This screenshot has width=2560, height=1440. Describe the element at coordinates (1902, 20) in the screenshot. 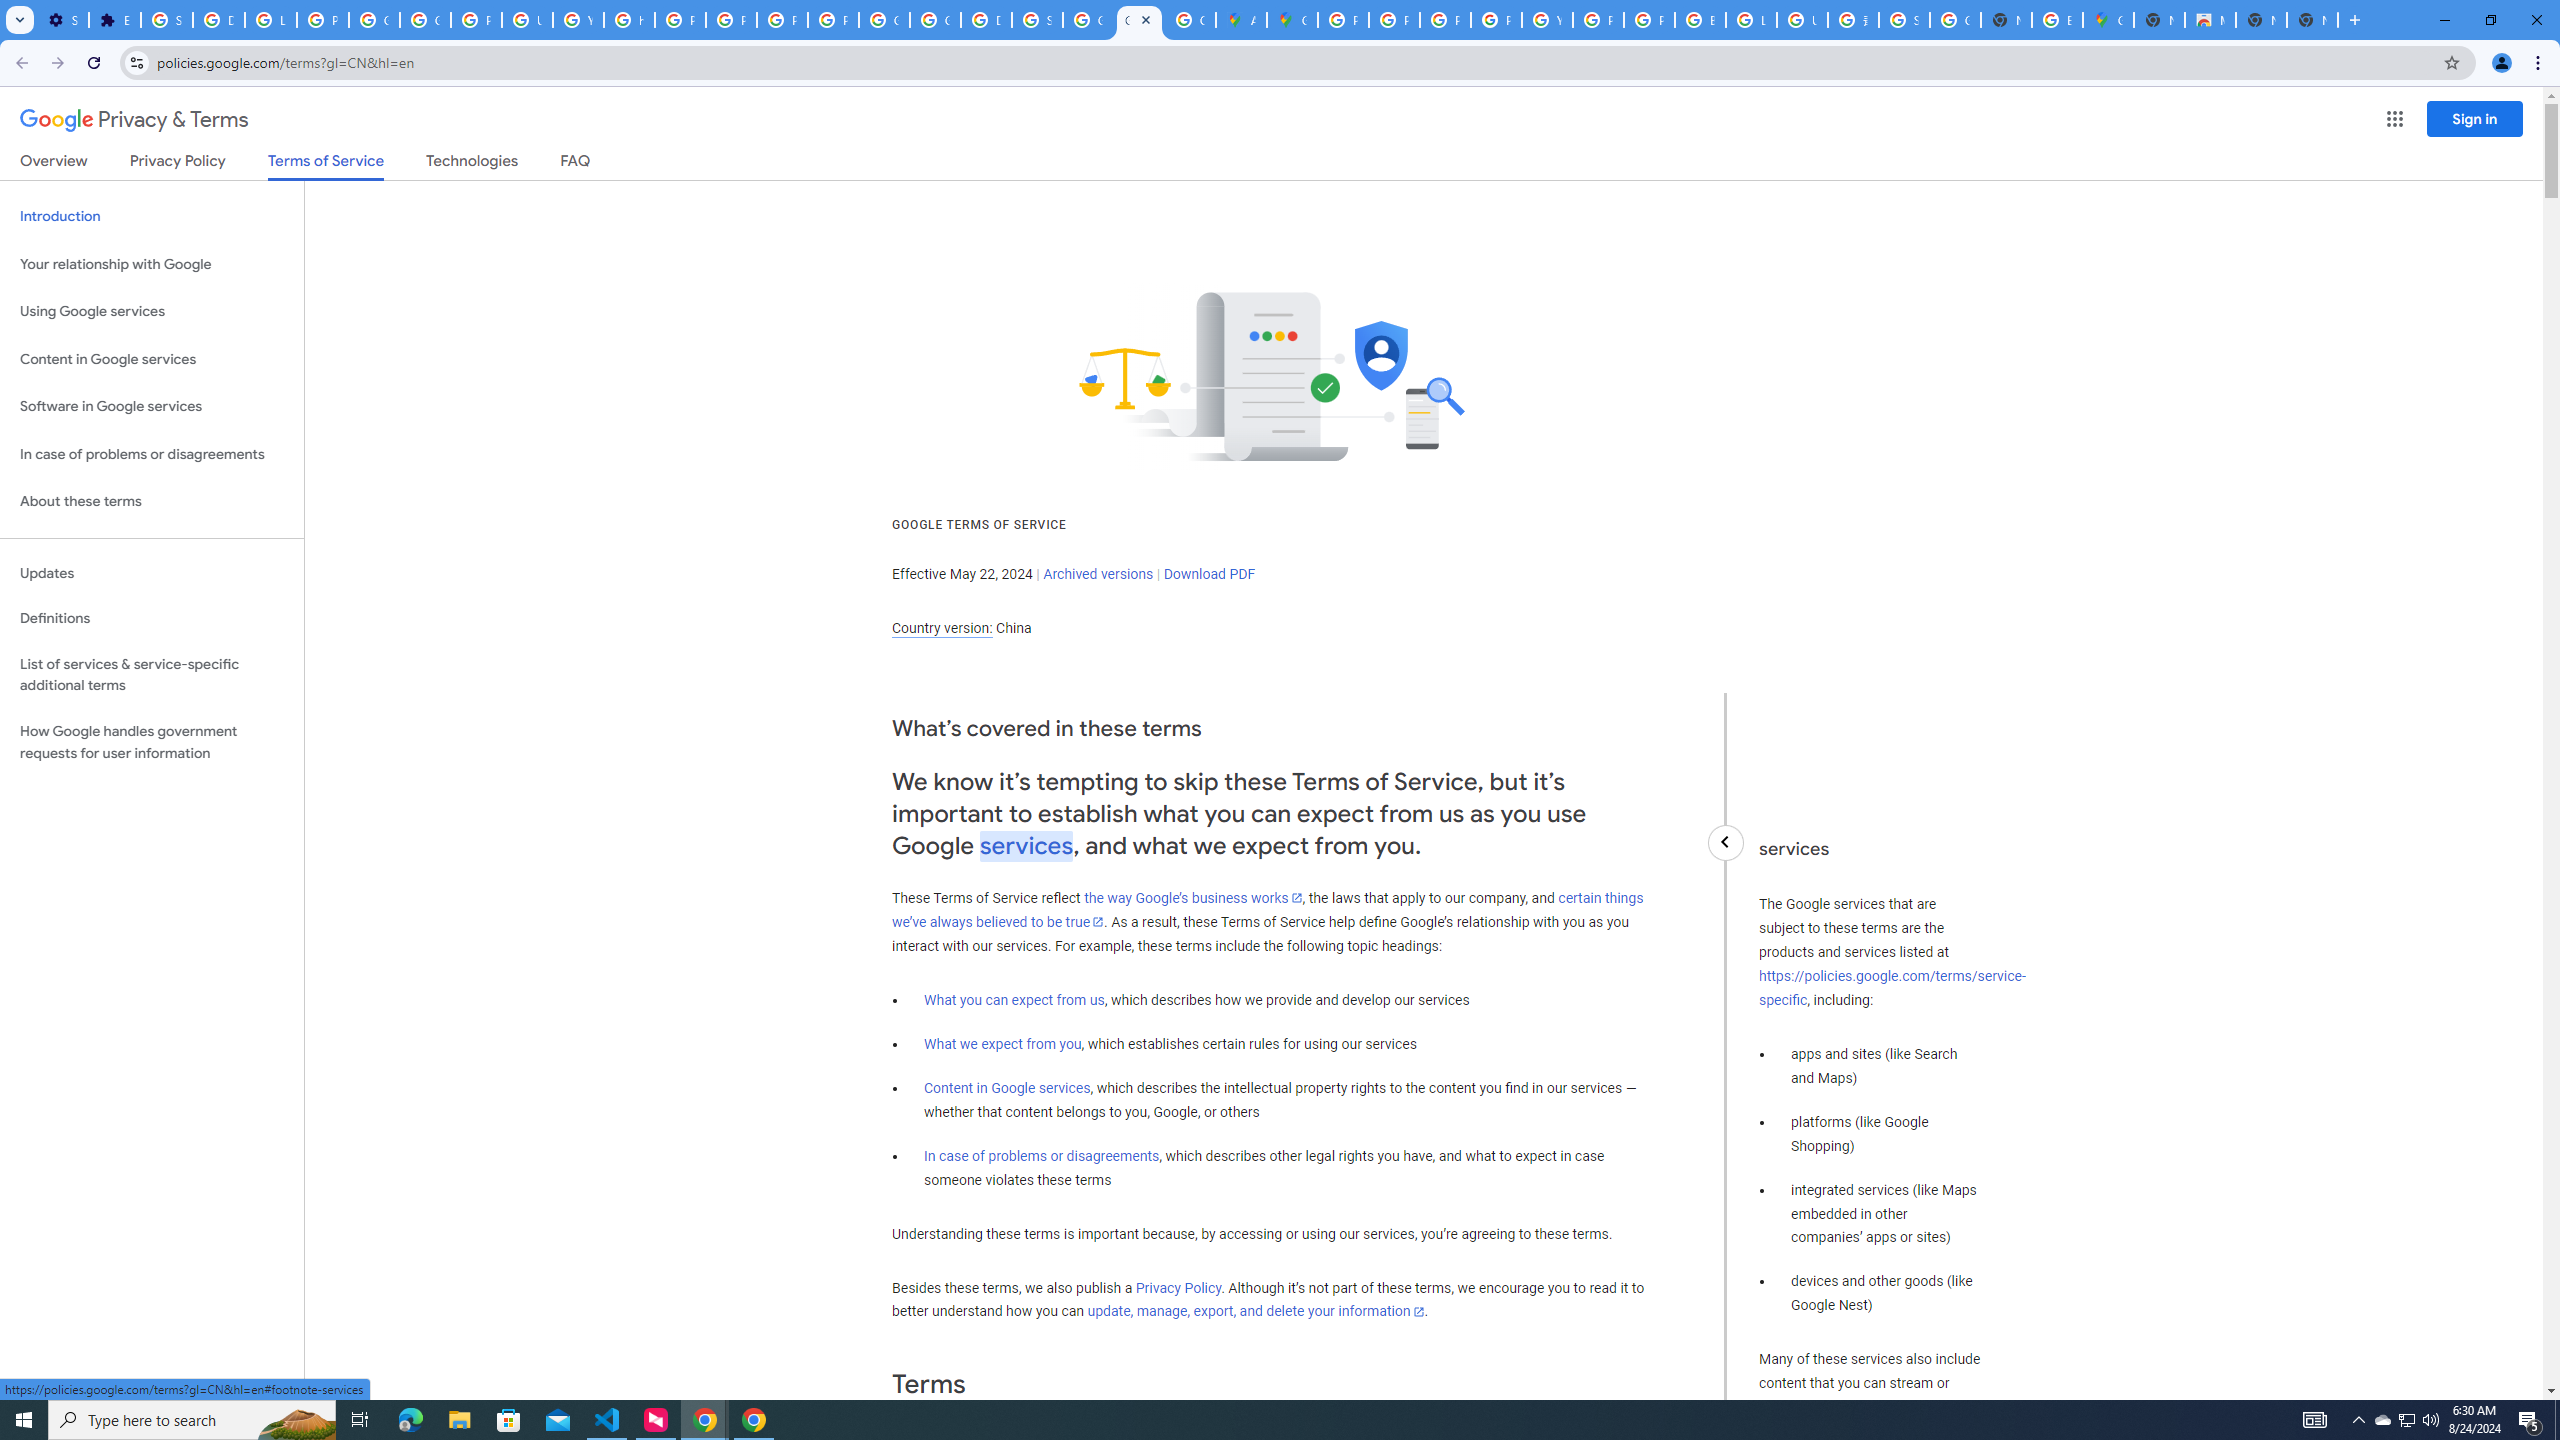

I see `Sign in - Google Accounts` at that location.